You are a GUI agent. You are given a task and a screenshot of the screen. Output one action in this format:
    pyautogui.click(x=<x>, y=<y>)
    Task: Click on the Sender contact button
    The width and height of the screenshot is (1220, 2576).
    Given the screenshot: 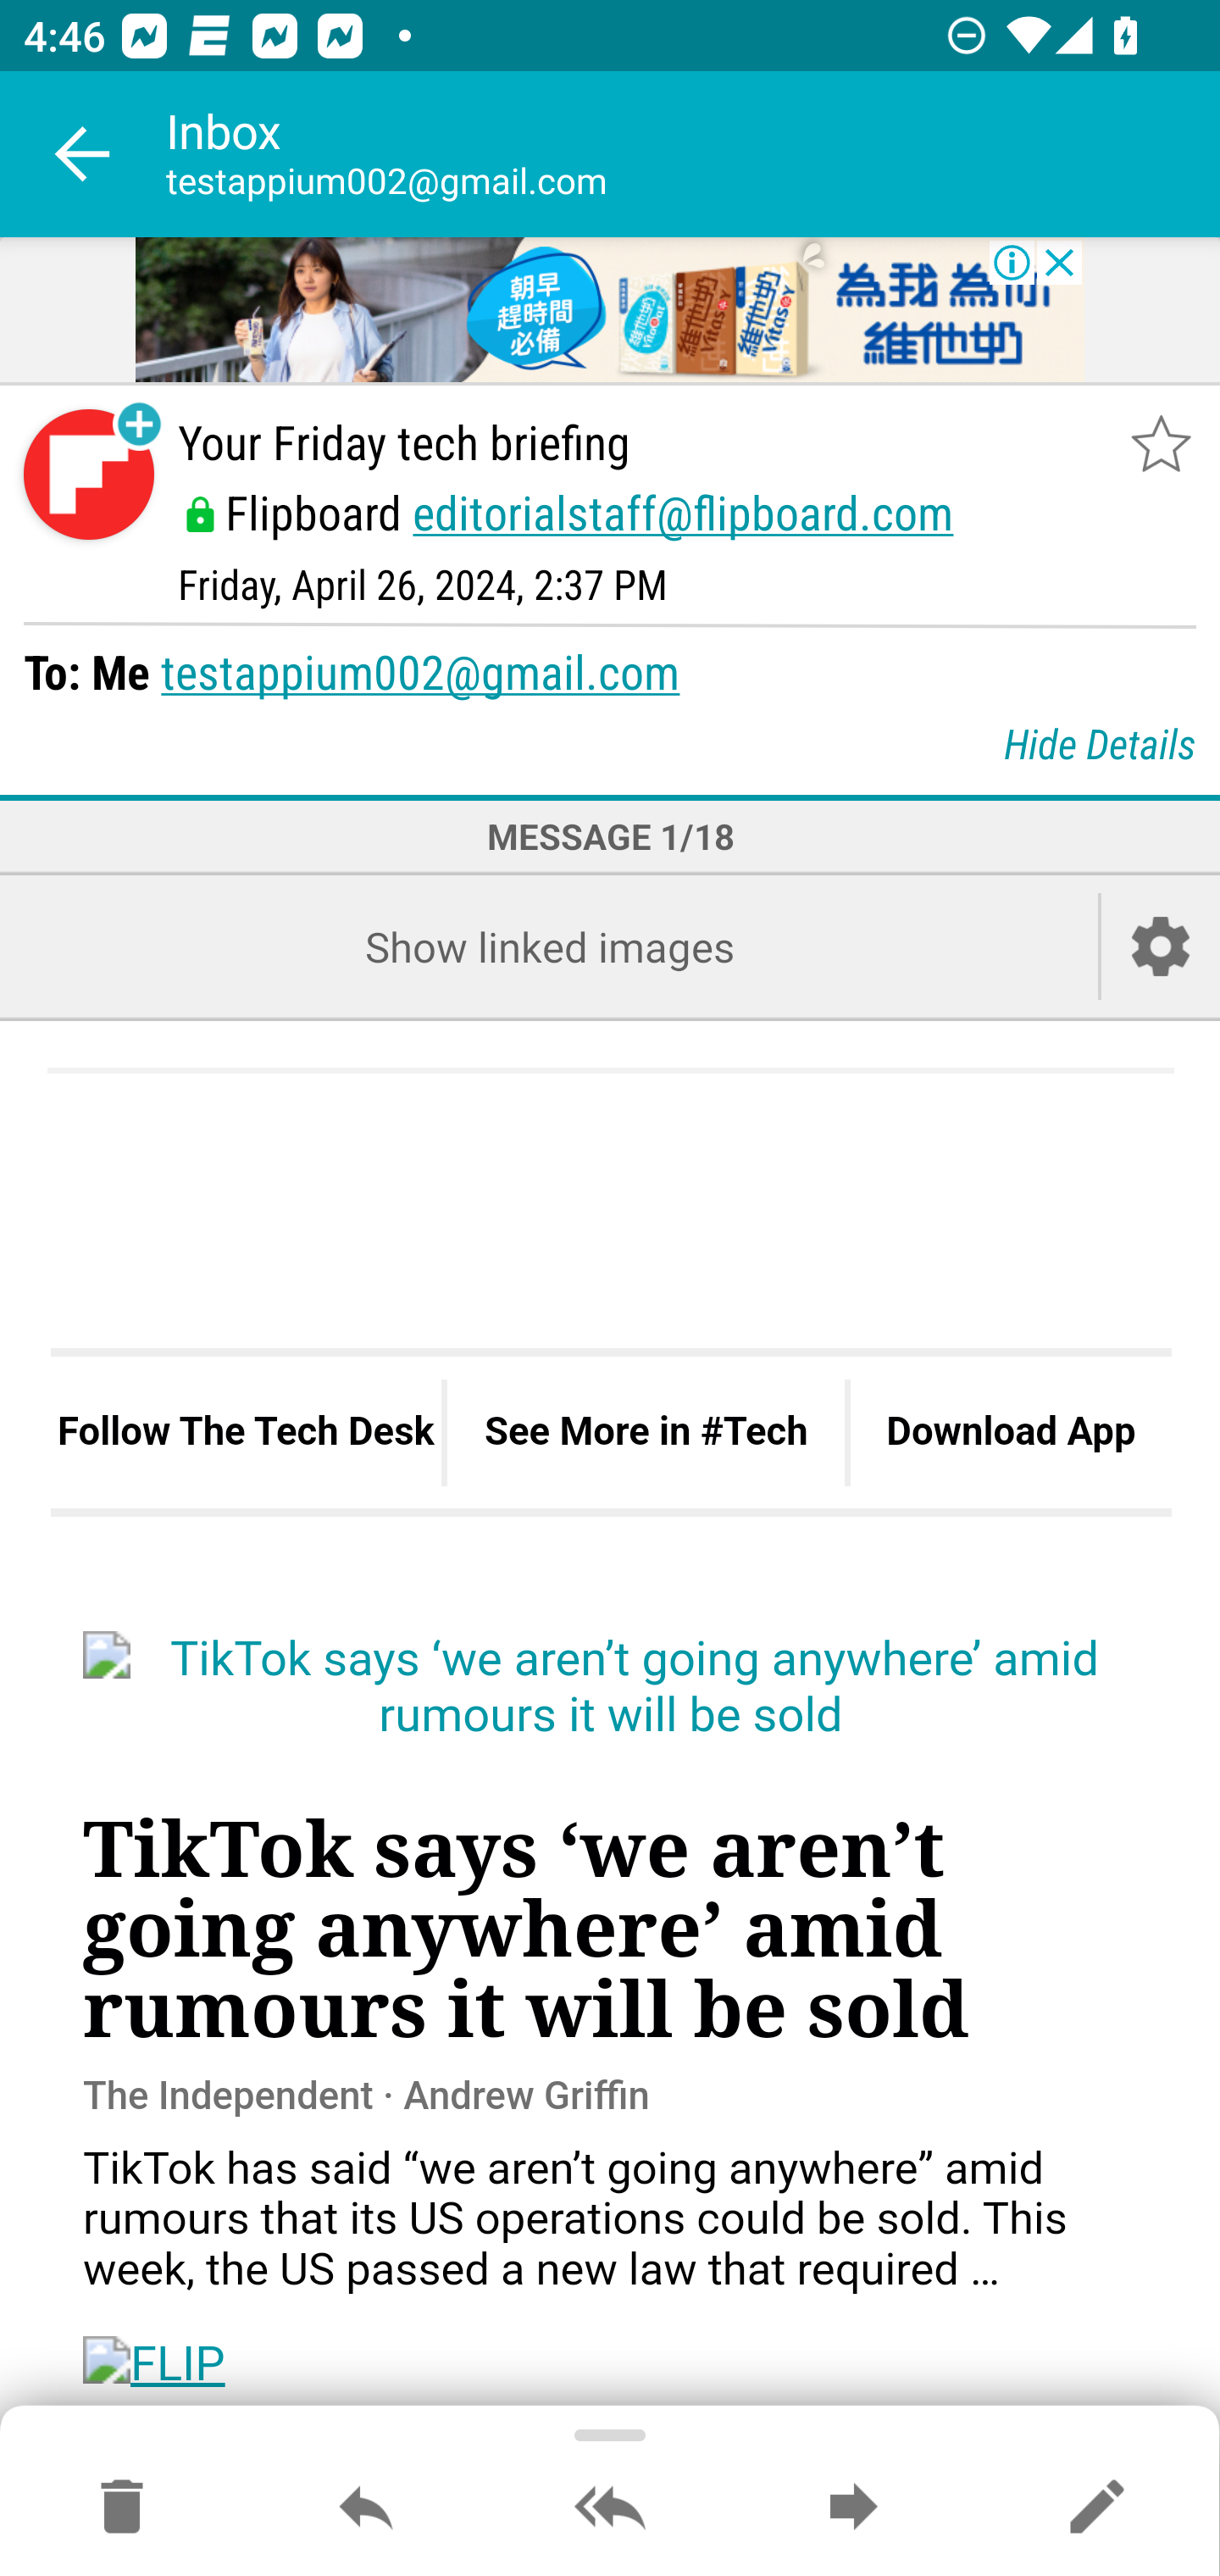 What is the action you would take?
    pyautogui.click(x=88, y=475)
    